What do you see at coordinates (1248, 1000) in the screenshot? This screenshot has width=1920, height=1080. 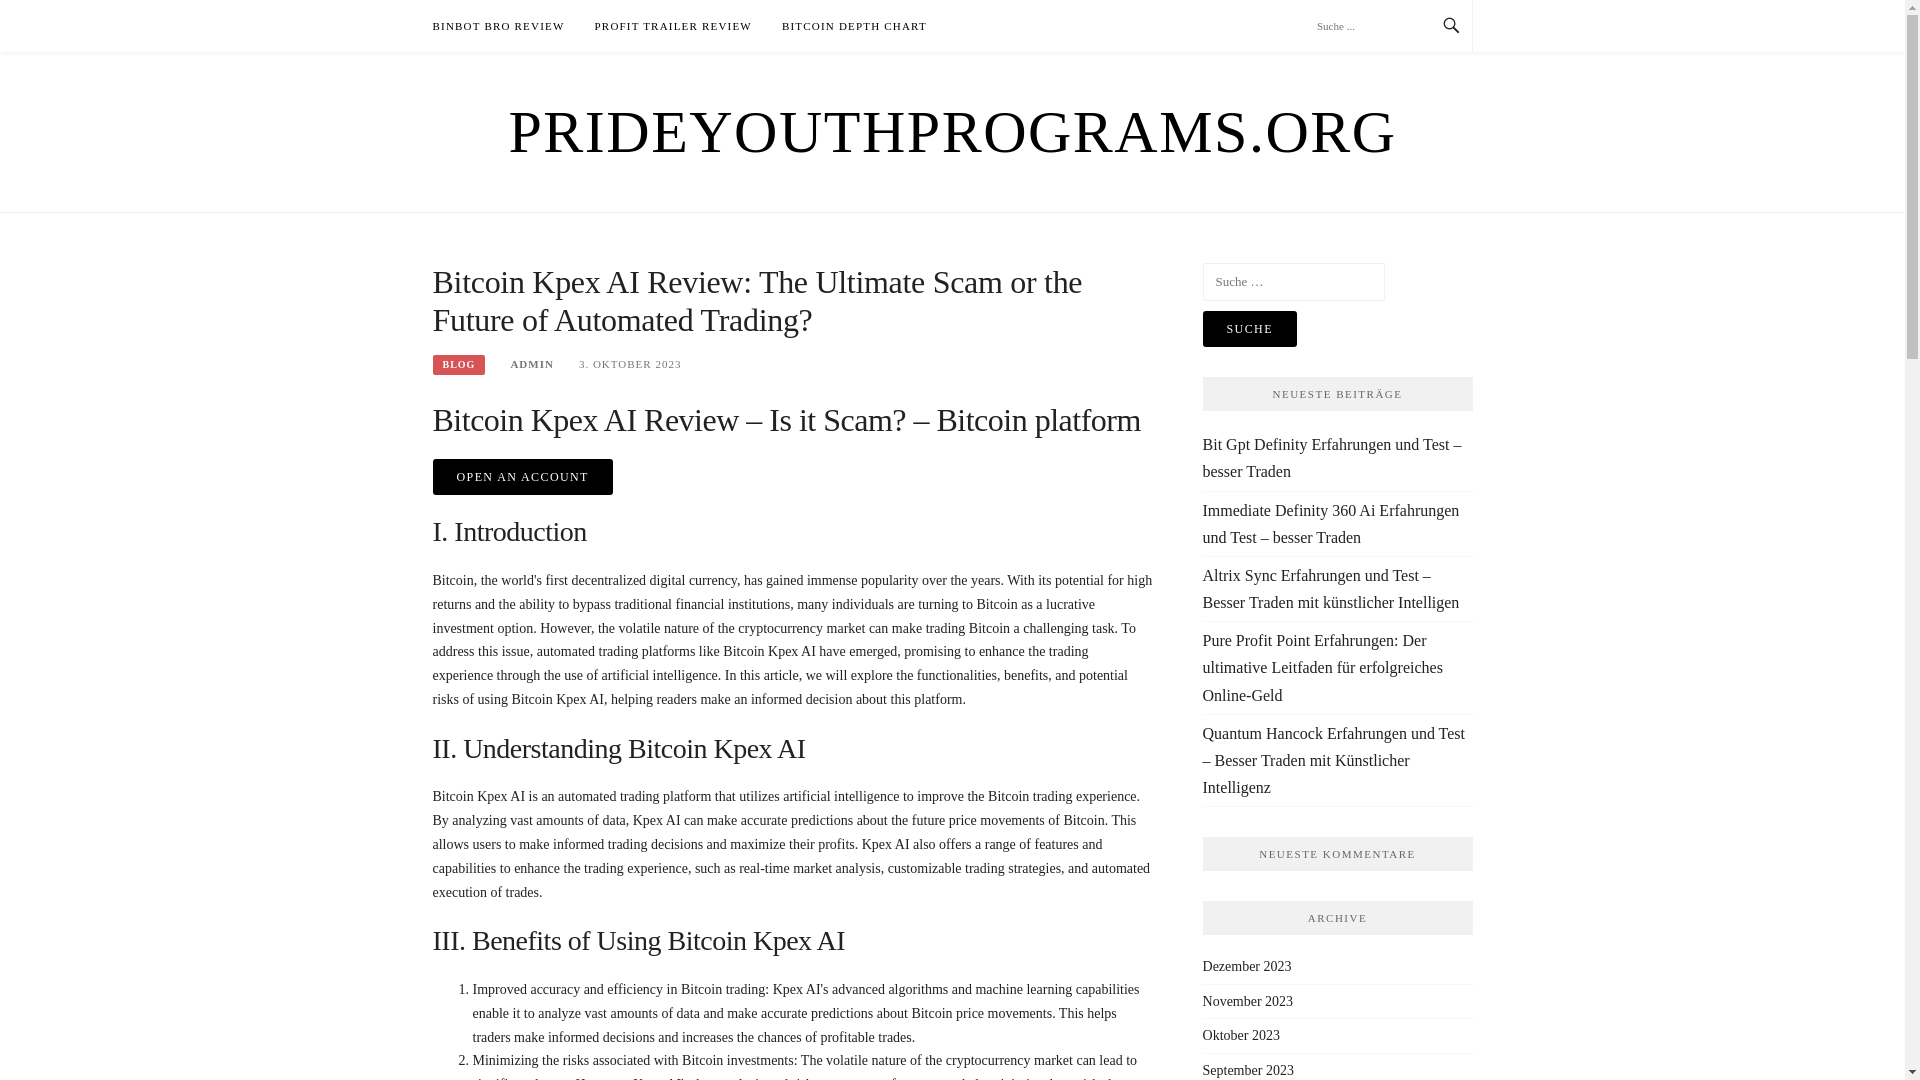 I see `November 2023` at bounding box center [1248, 1000].